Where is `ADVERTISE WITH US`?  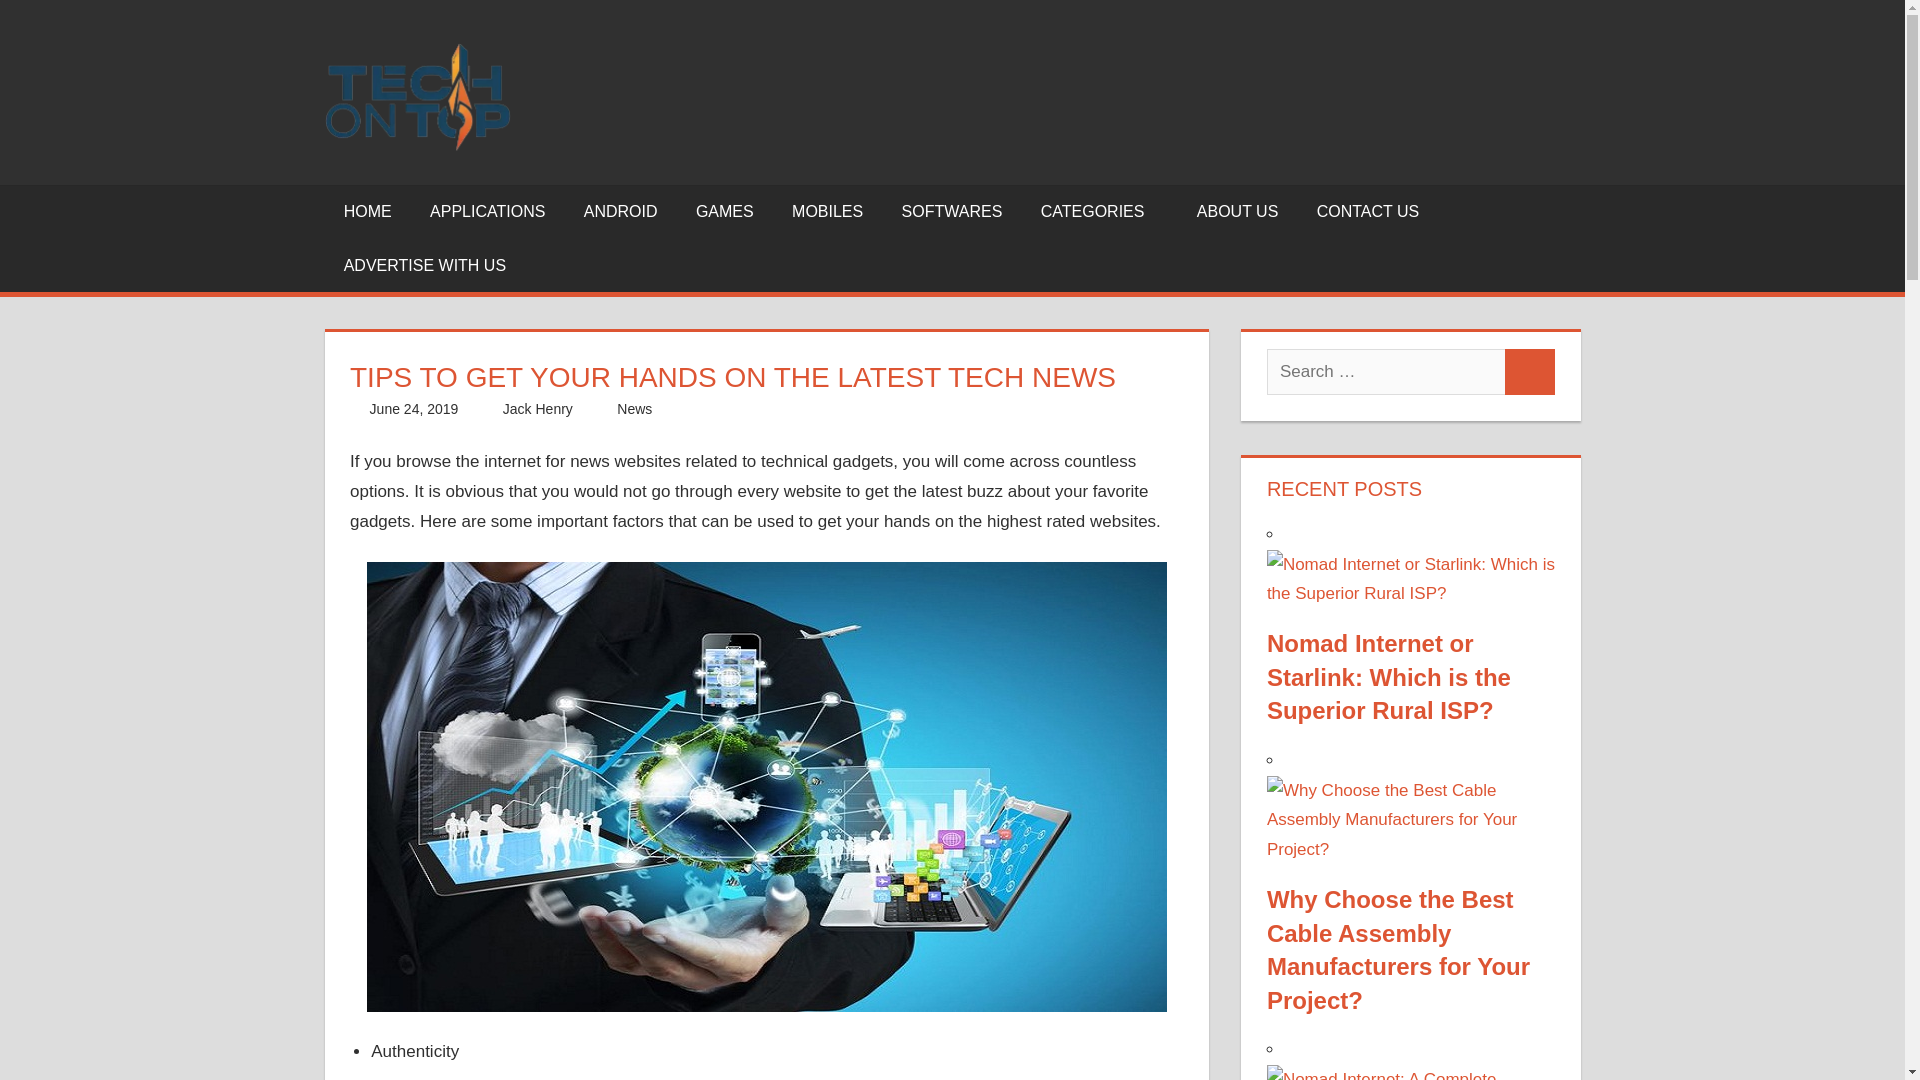
ADVERTISE WITH US is located at coordinates (424, 265).